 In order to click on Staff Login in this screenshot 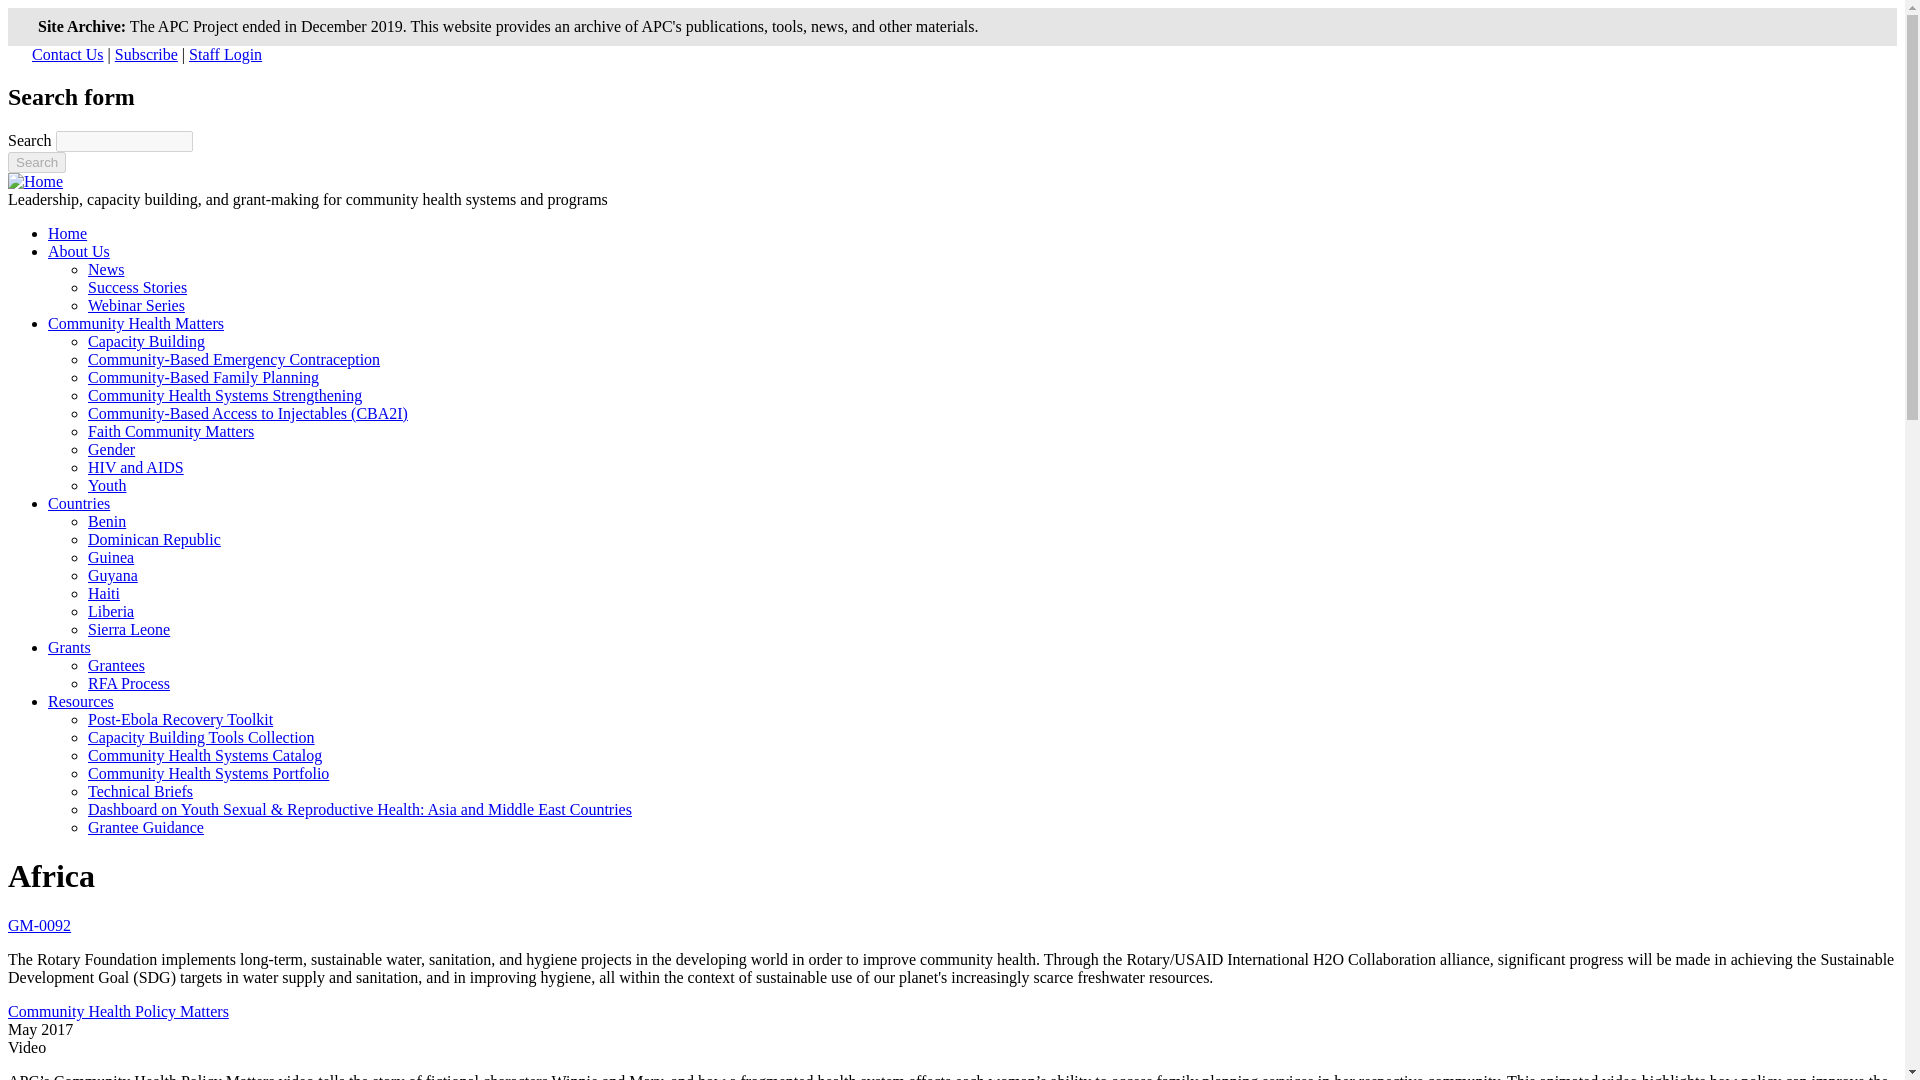, I will do `click(224, 54)`.